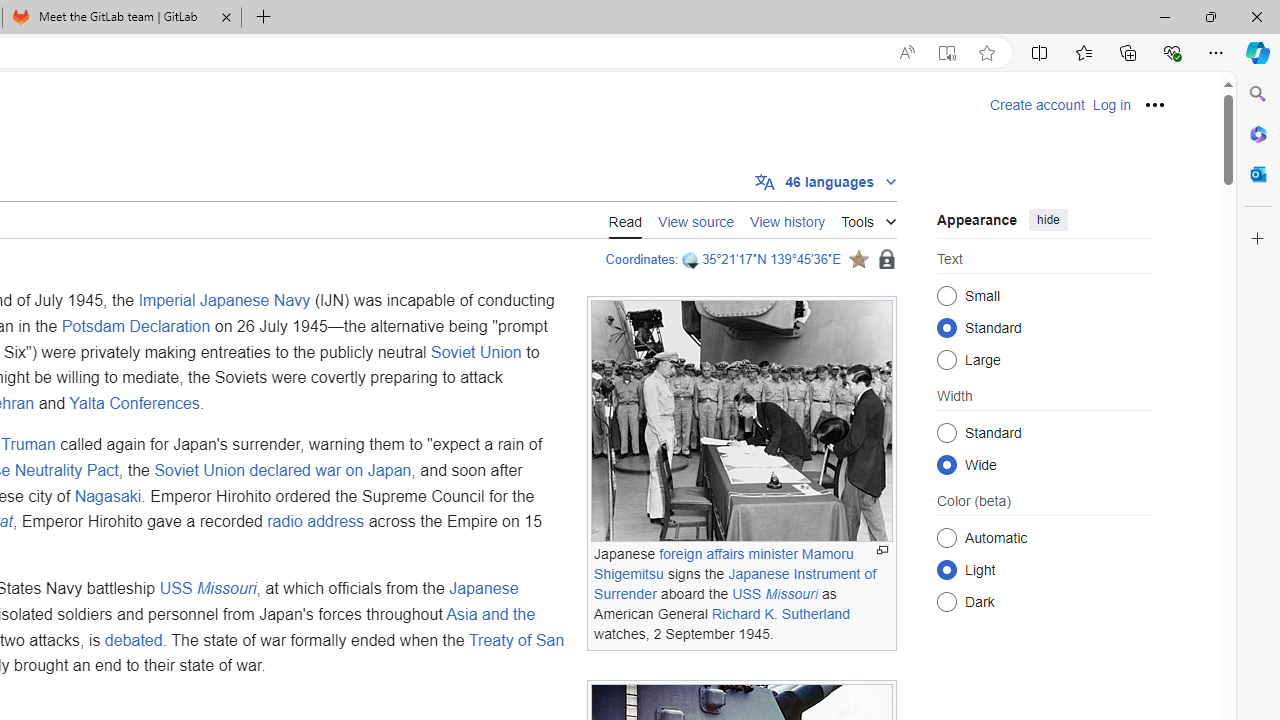  What do you see at coordinates (1111, 105) in the screenshot?
I see `Log in` at bounding box center [1111, 105].